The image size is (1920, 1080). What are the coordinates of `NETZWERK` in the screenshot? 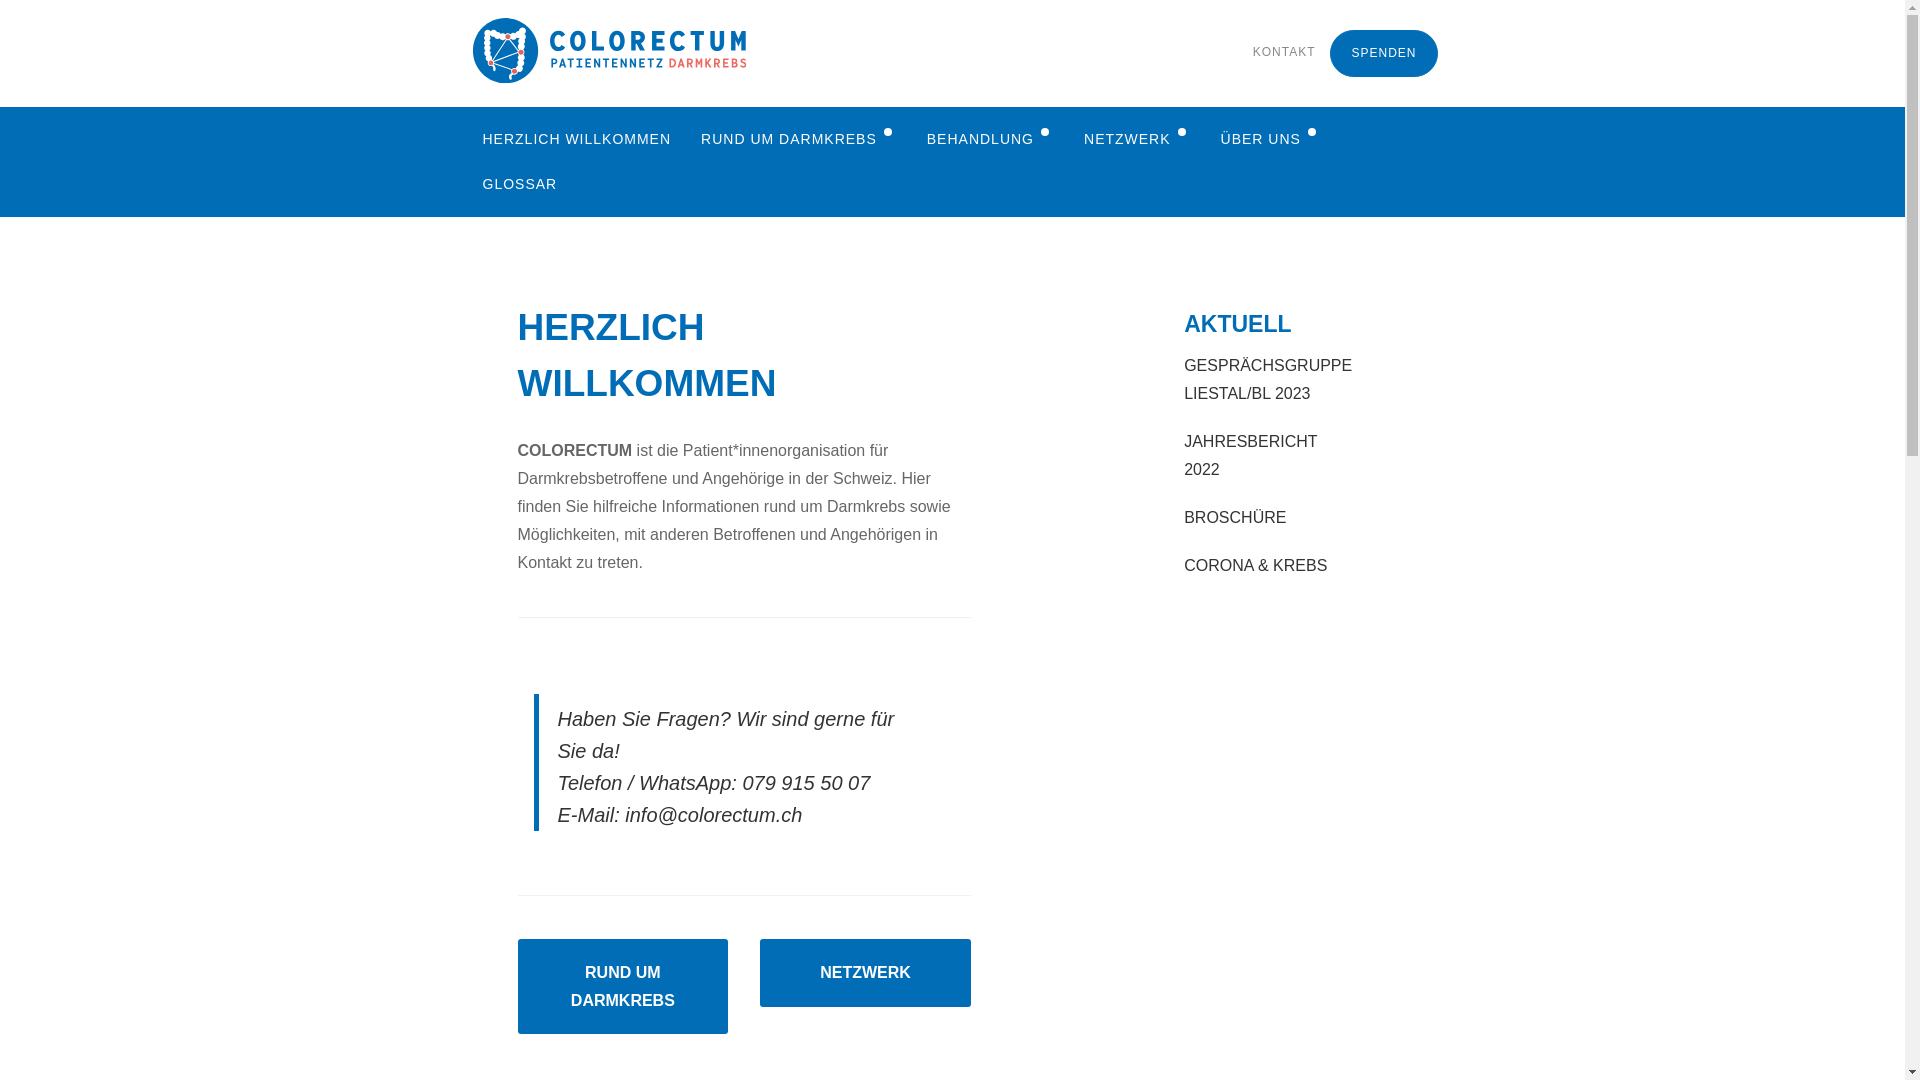 It's located at (1138, 140).